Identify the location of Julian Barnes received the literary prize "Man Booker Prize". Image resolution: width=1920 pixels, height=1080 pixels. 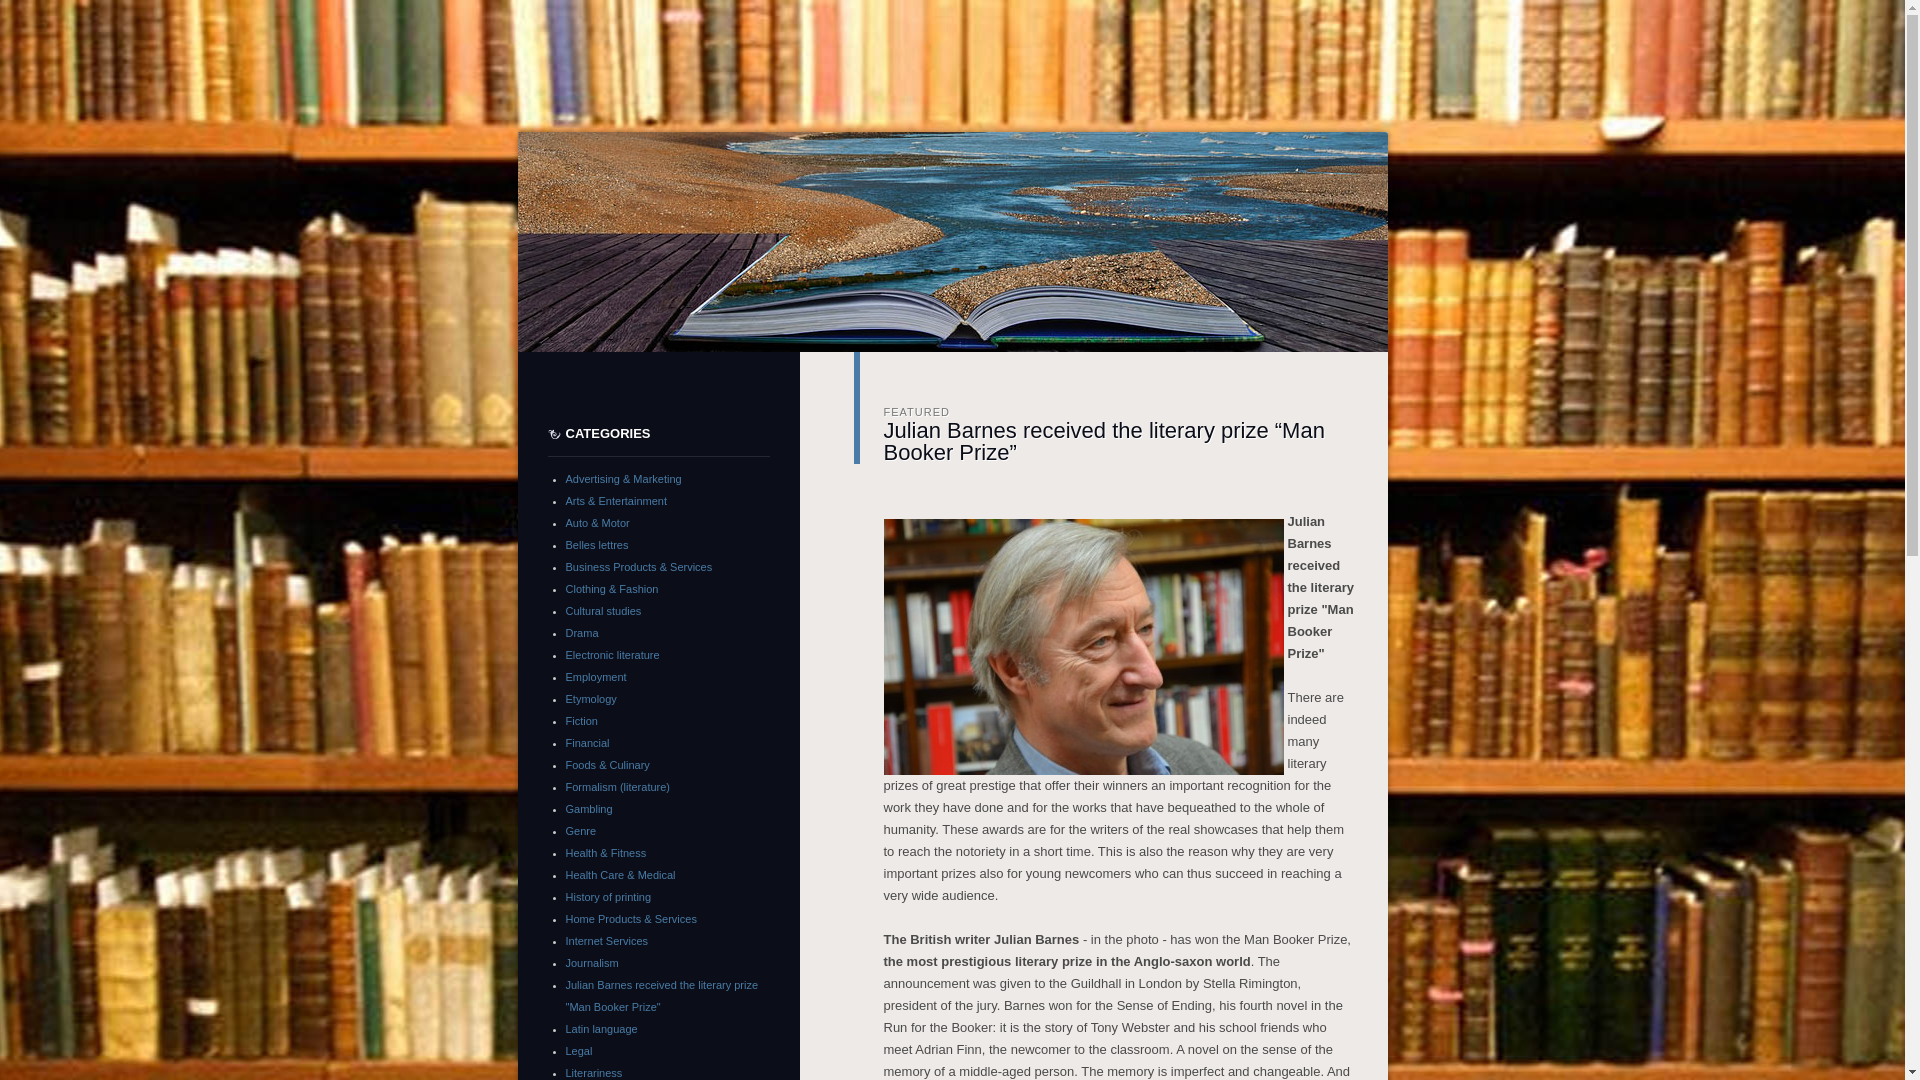
(662, 996).